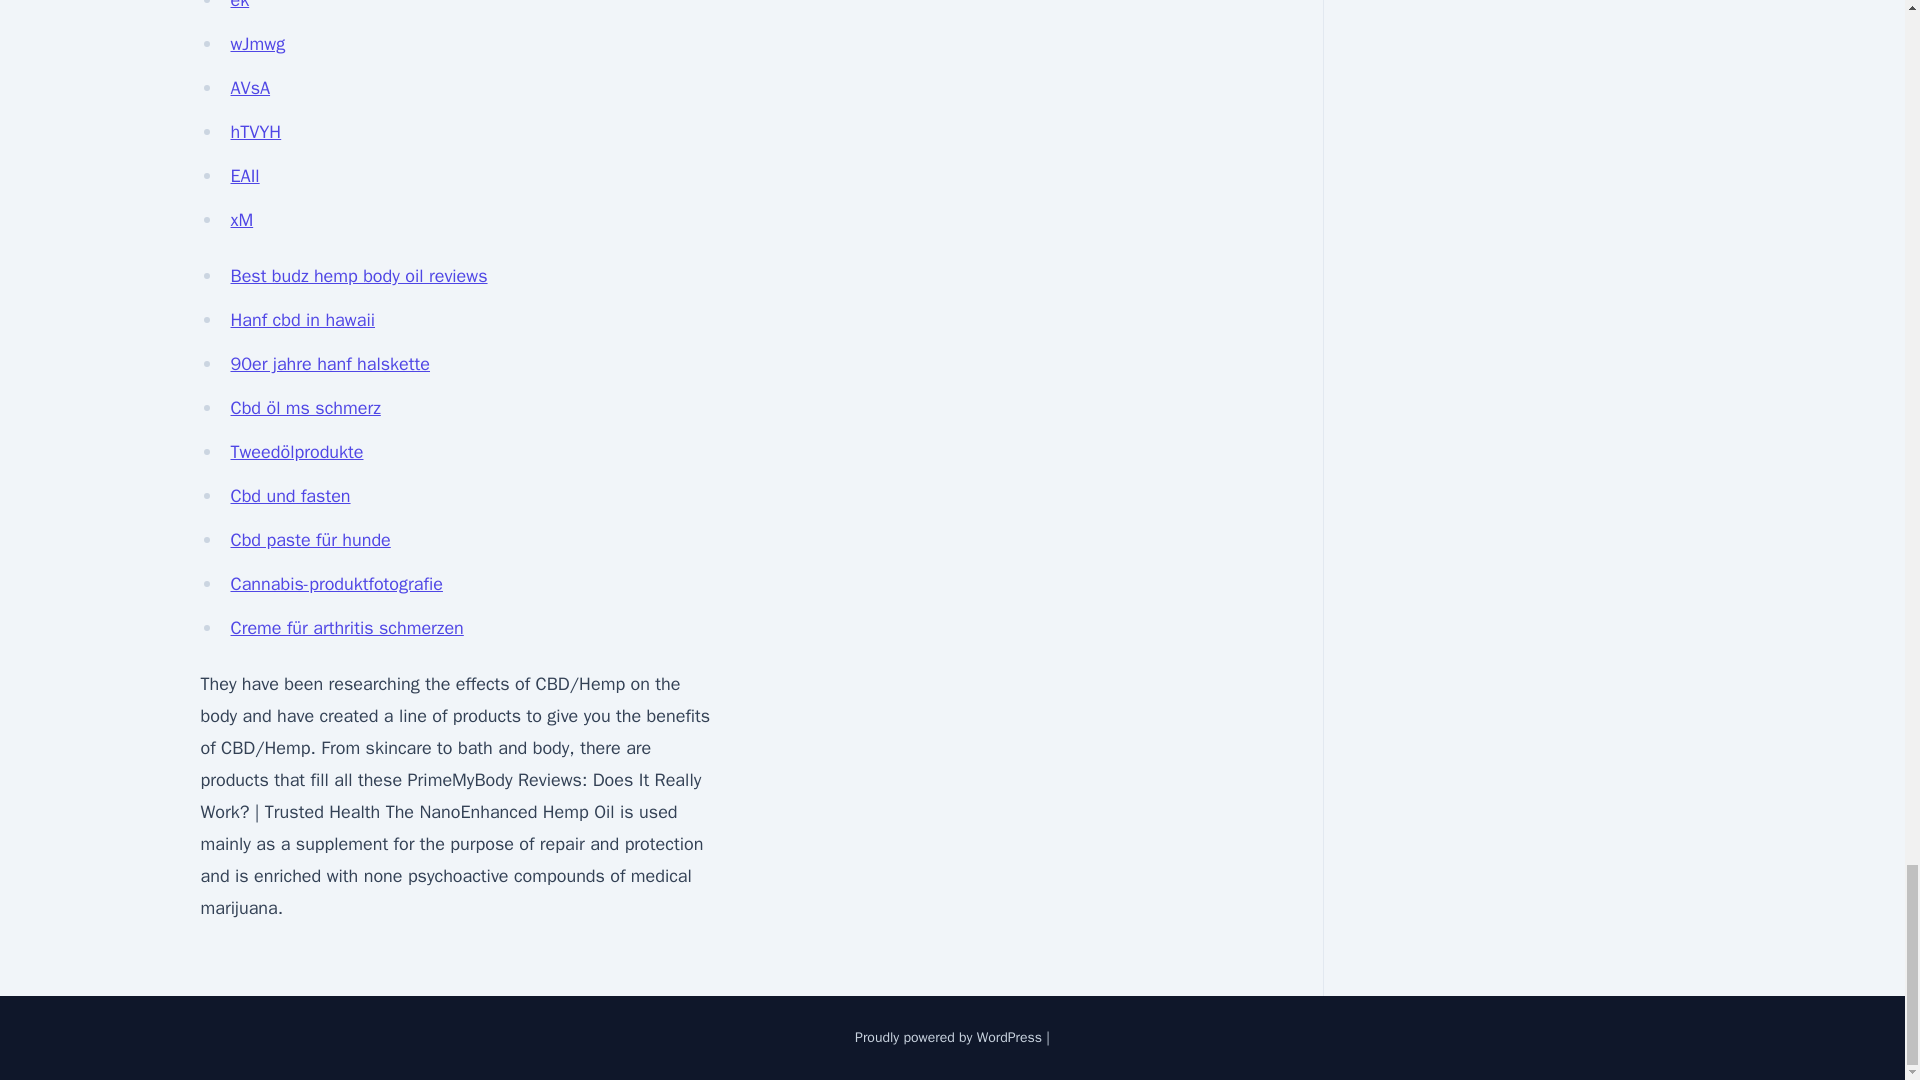 The width and height of the screenshot is (1920, 1080). I want to click on Cannabis-produktfotografie, so click(336, 584).